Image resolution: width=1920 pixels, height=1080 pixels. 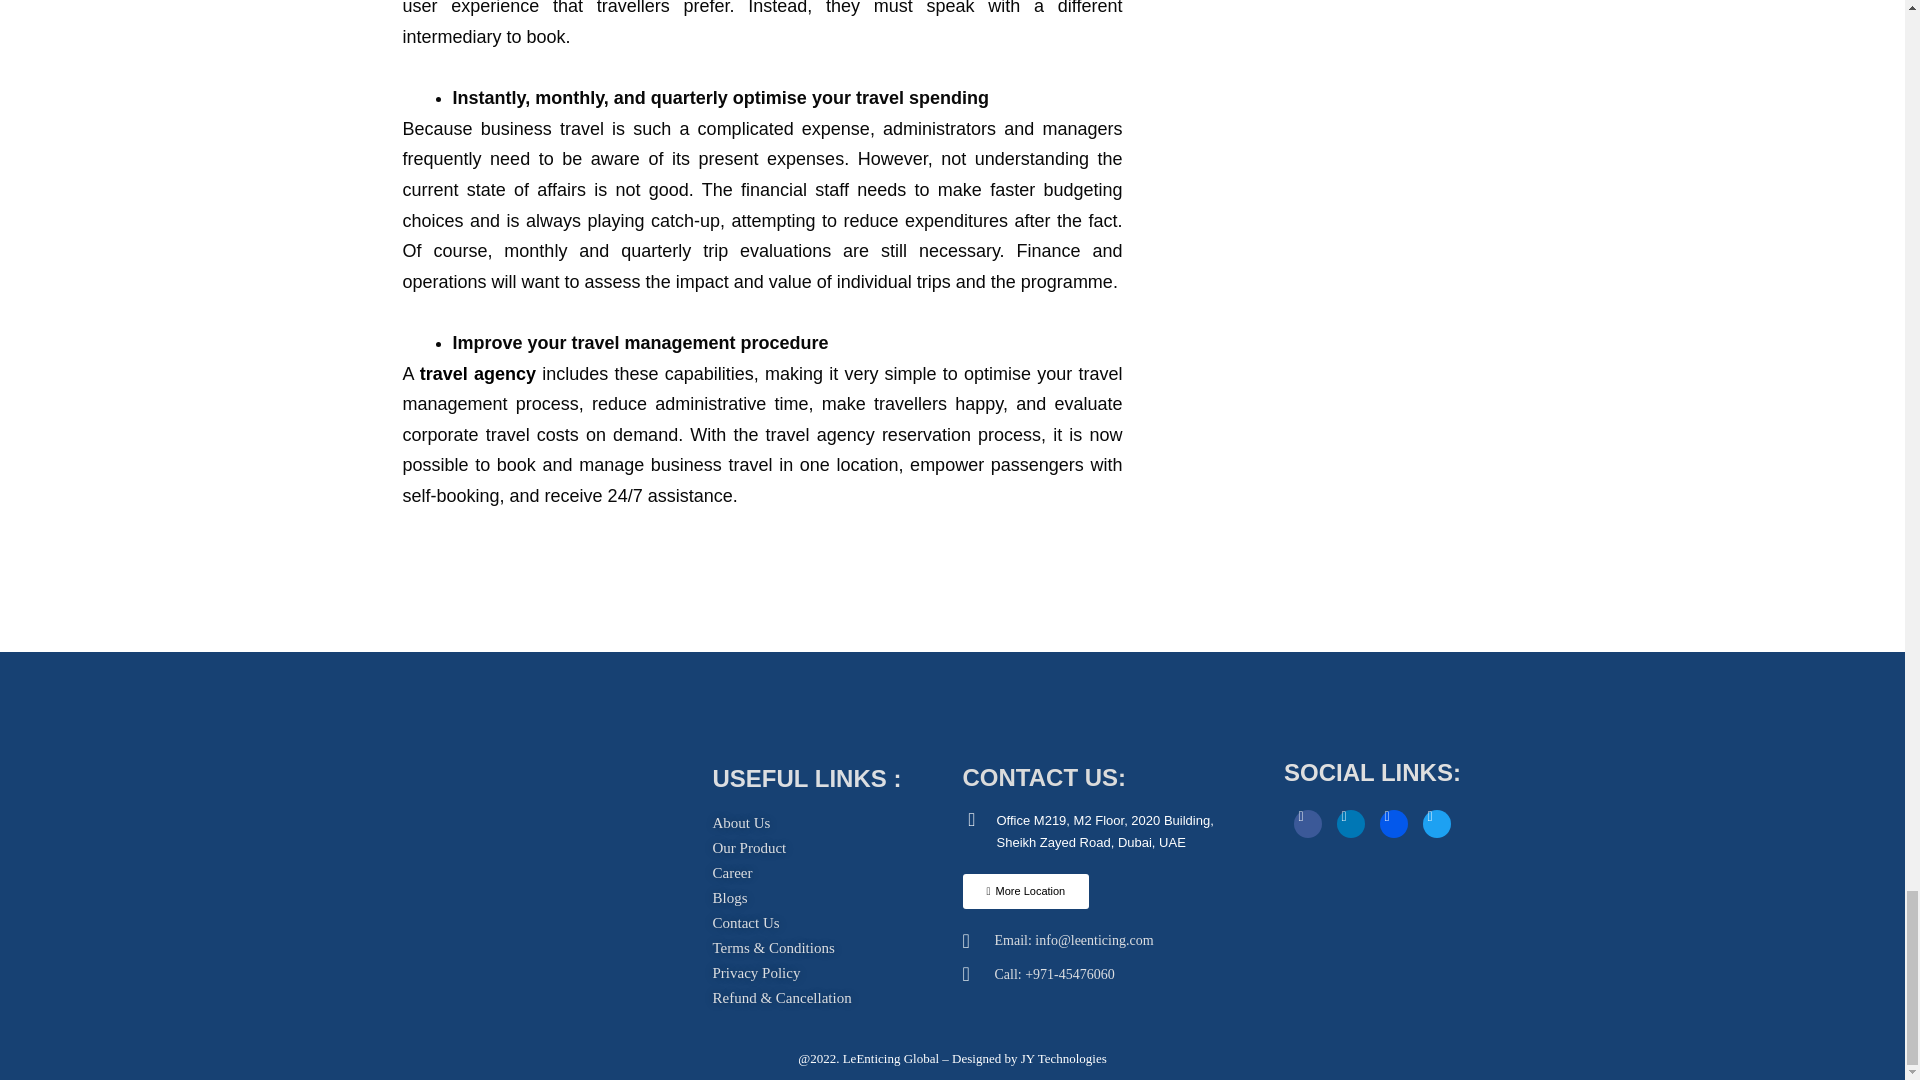 What do you see at coordinates (478, 374) in the screenshot?
I see `travel agency` at bounding box center [478, 374].